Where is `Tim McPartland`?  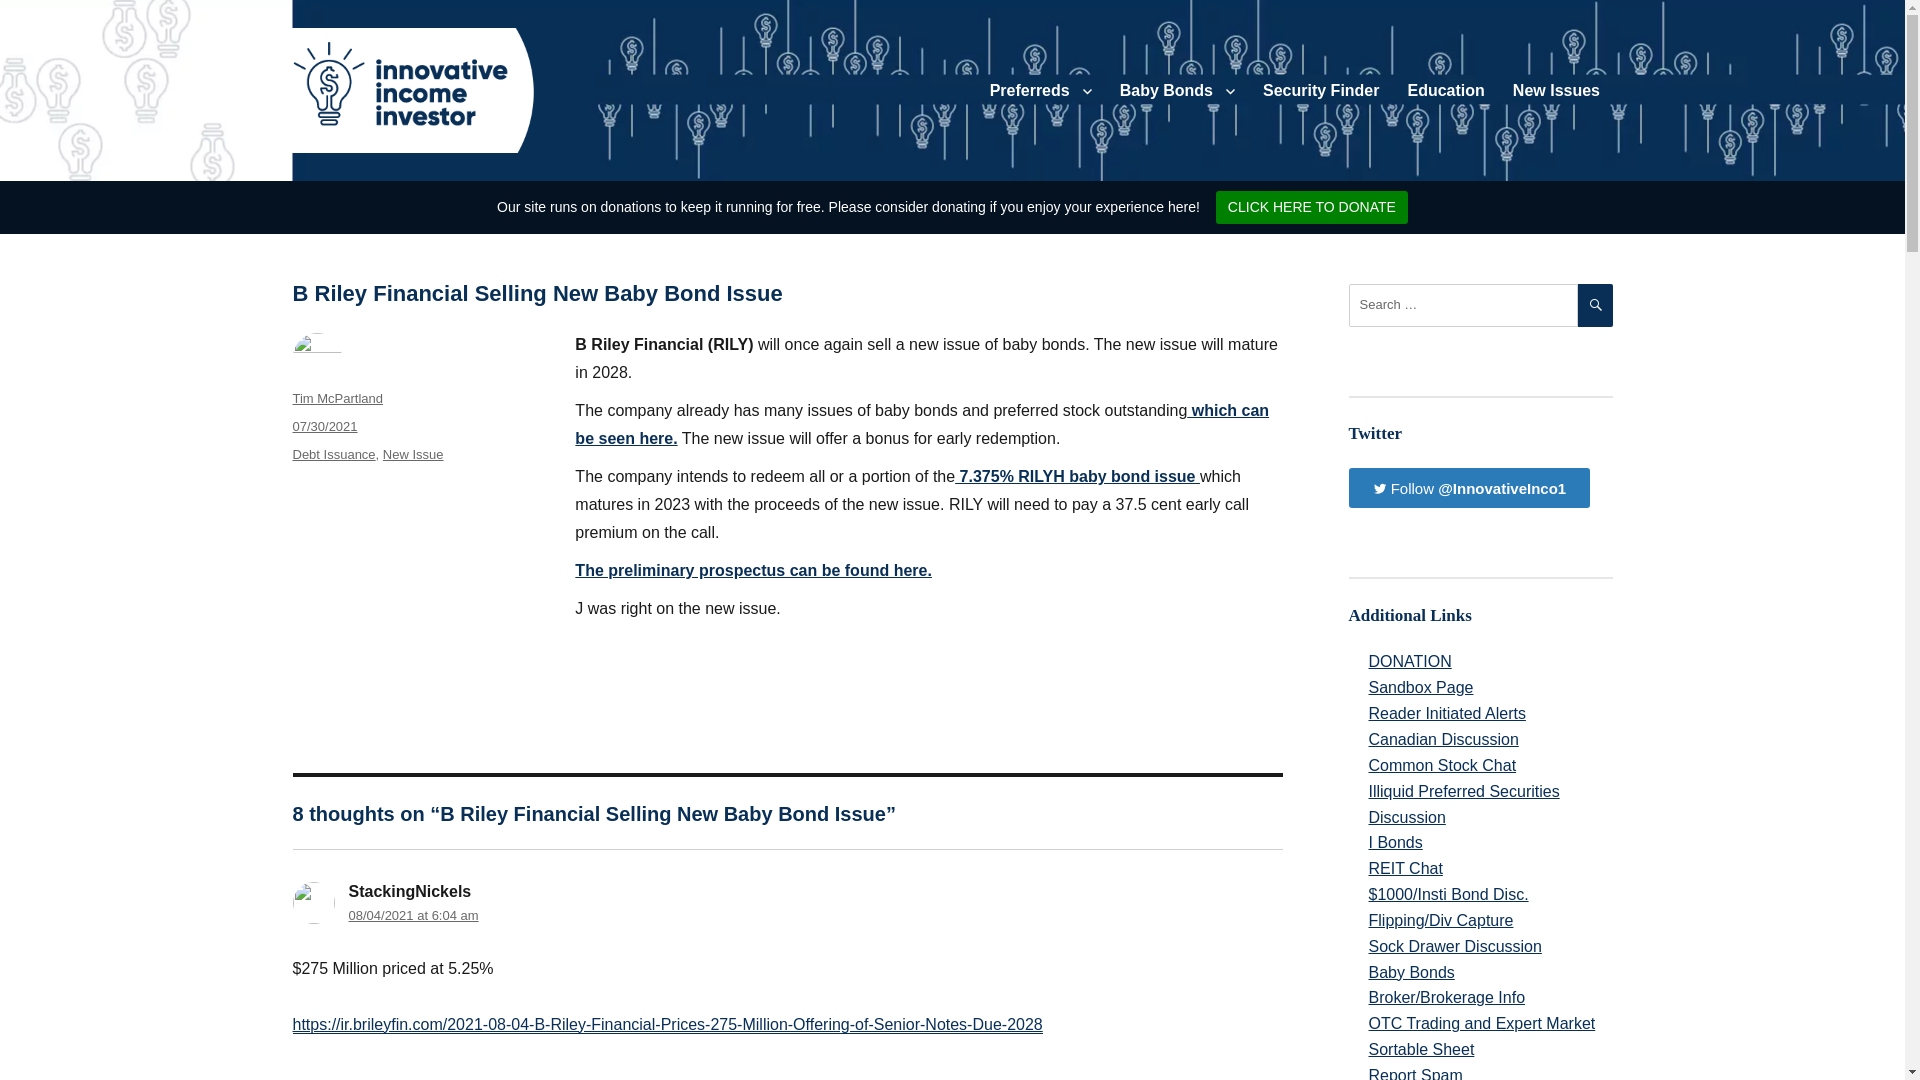 Tim McPartland is located at coordinates (336, 398).